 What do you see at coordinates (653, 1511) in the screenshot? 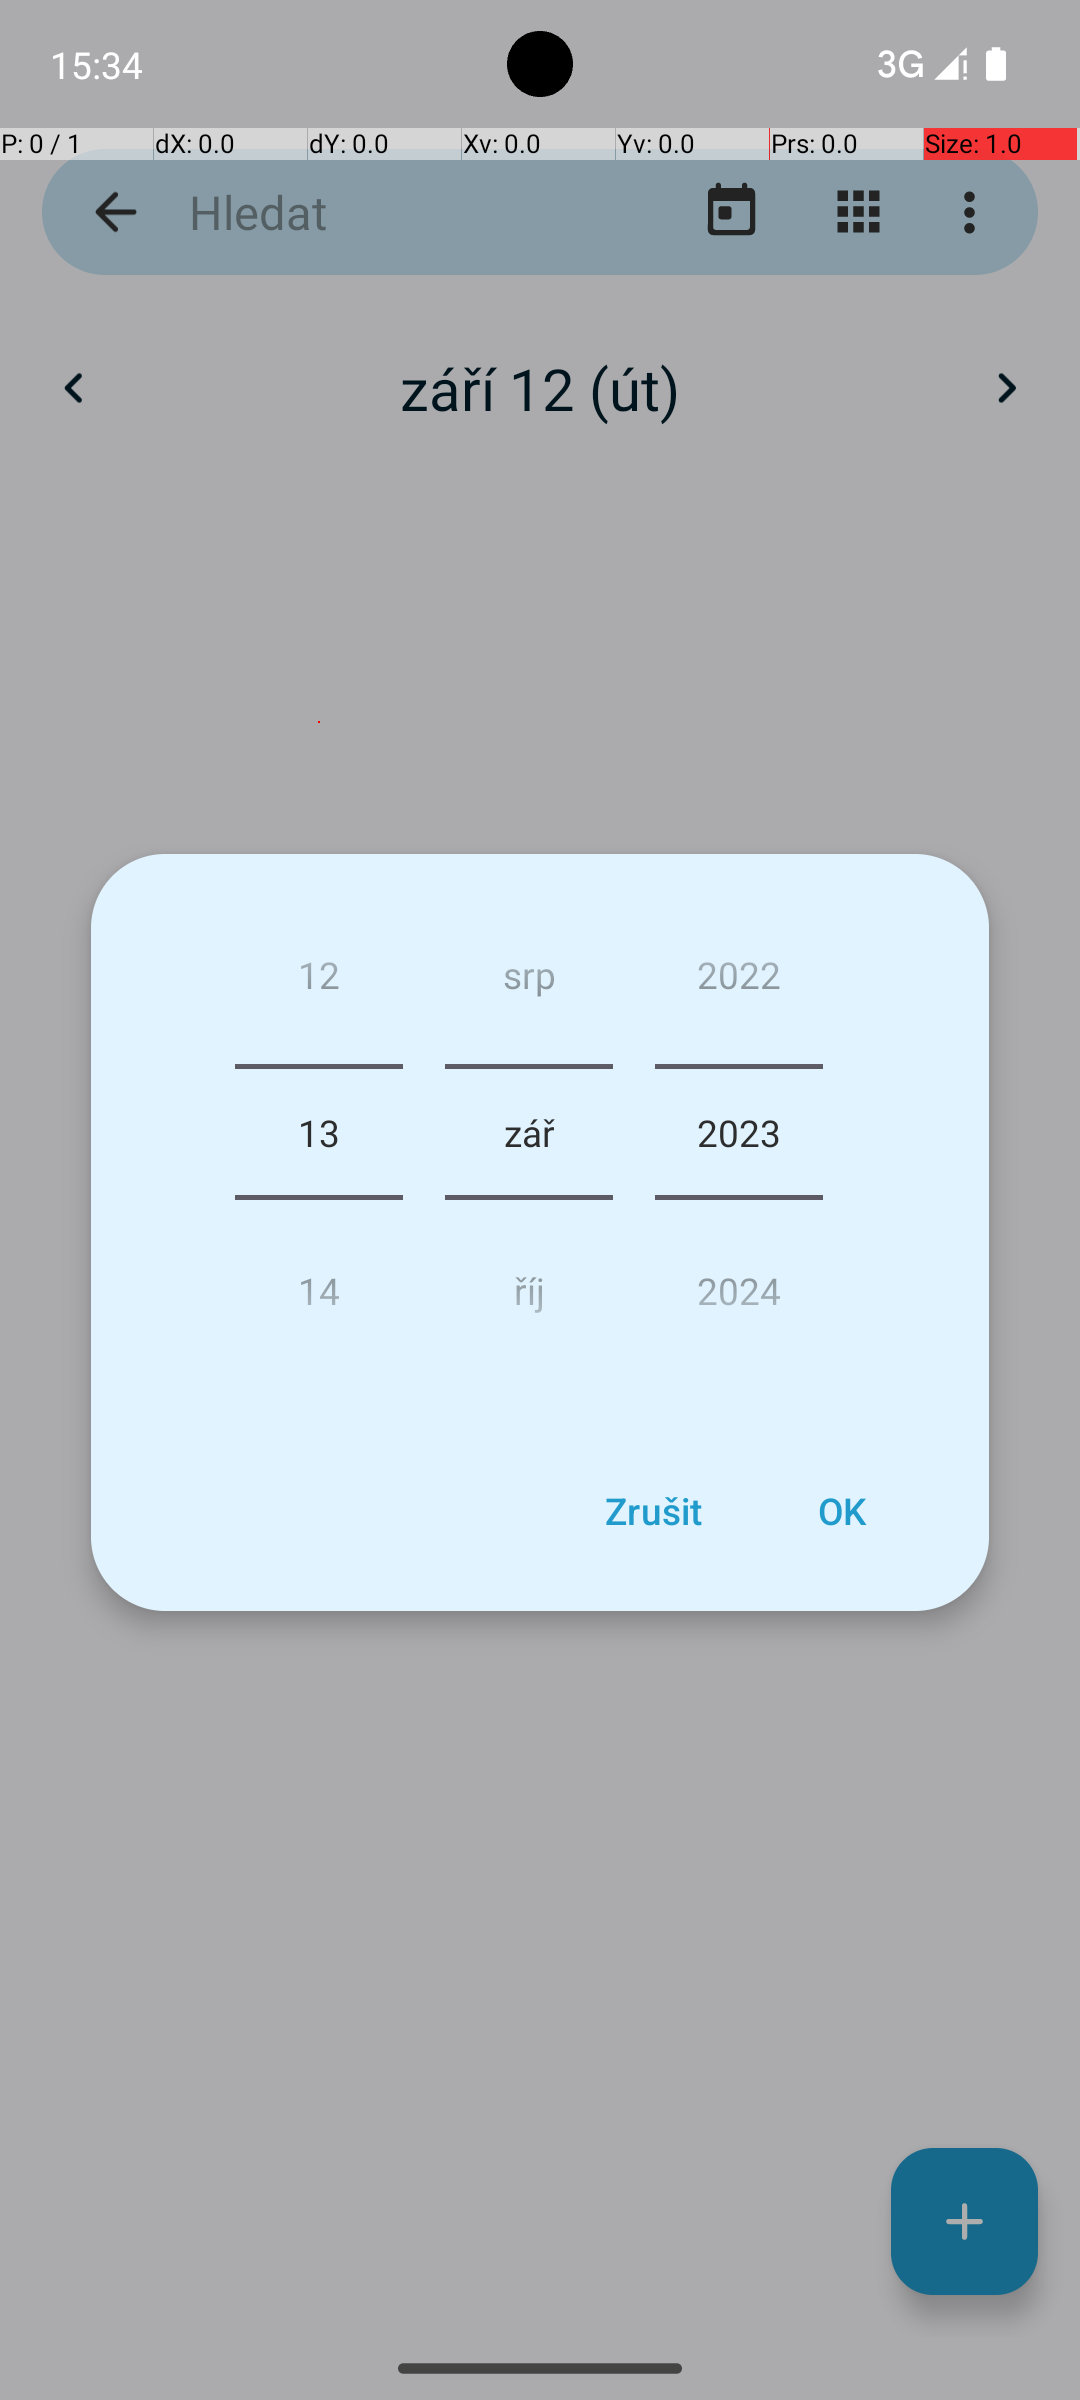
I see `Zrušit` at bounding box center [653, 1511].